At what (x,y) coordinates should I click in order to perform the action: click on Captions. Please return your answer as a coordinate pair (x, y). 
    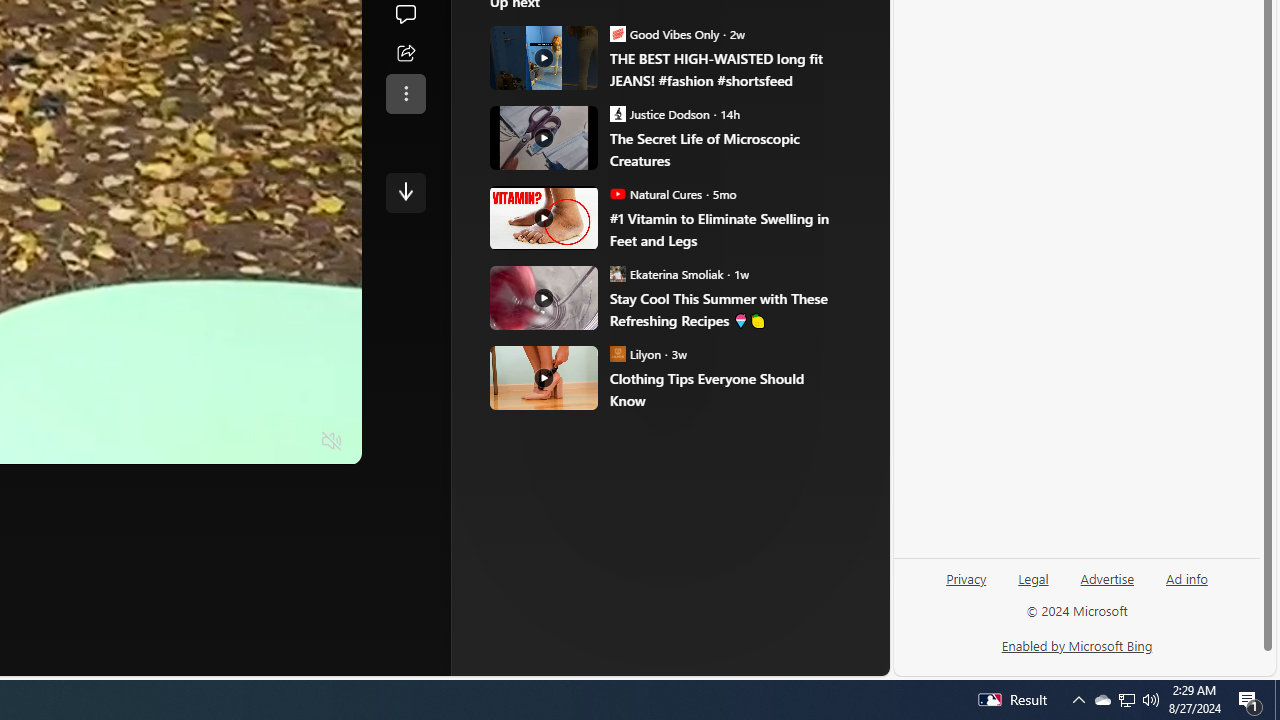
    Looking at the image, I should click on (254, 442).